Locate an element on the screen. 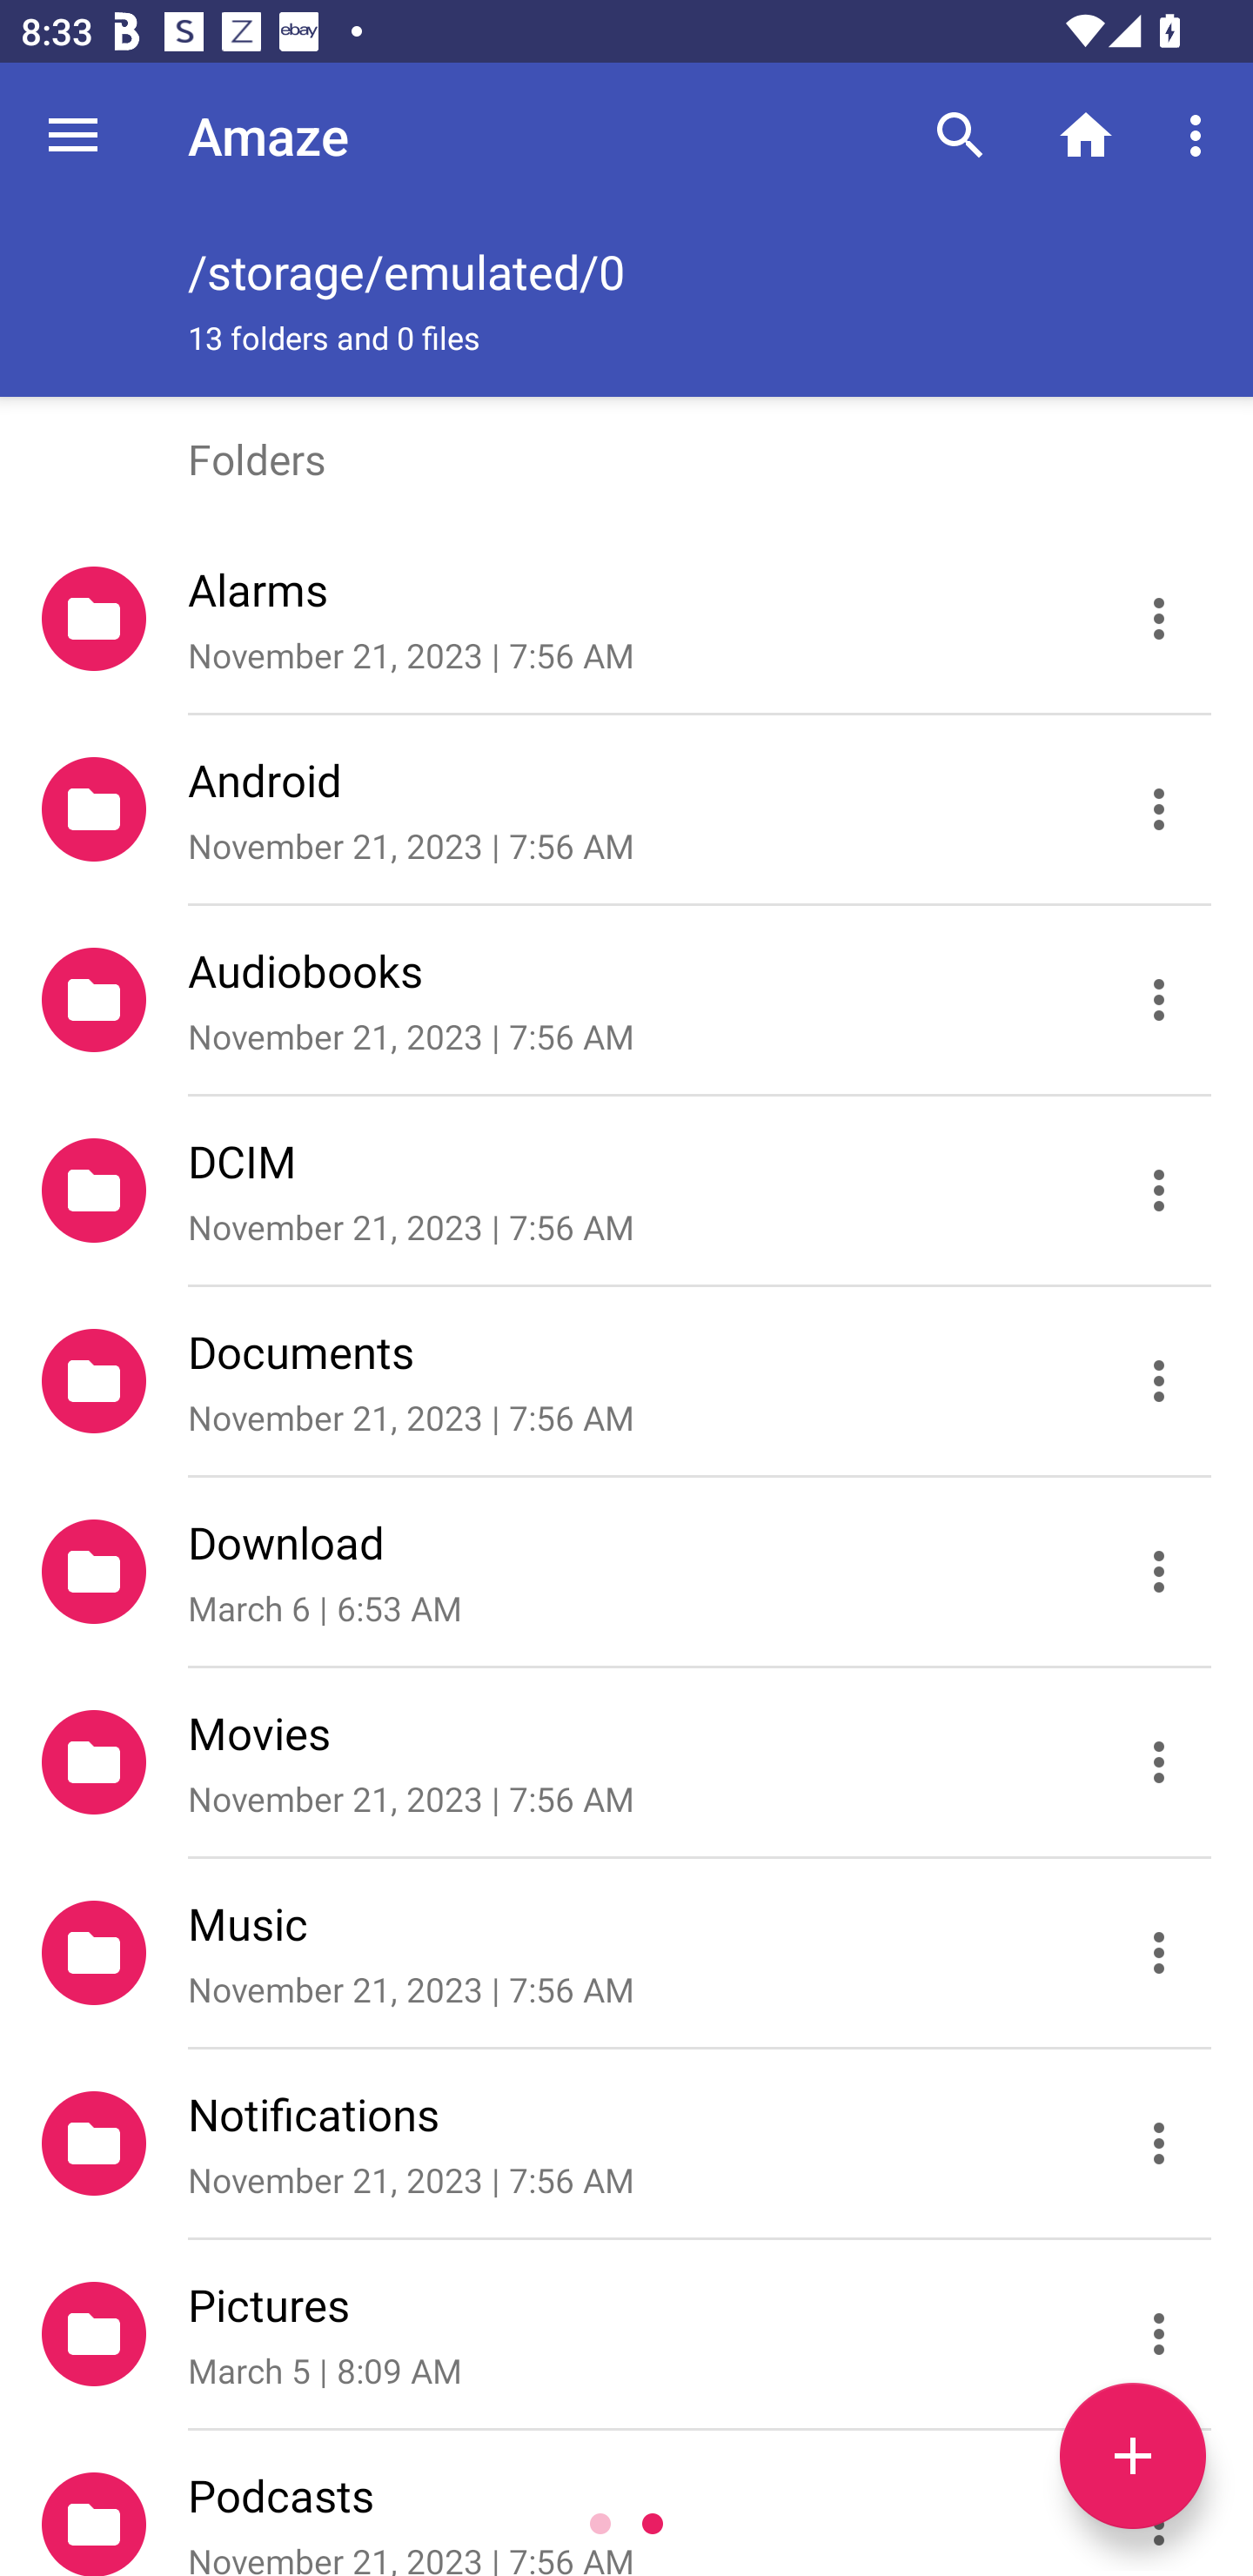 Image resolution: width=1253 pixels, height=2576 pixels. Home is located at coordinates (1086, 134).